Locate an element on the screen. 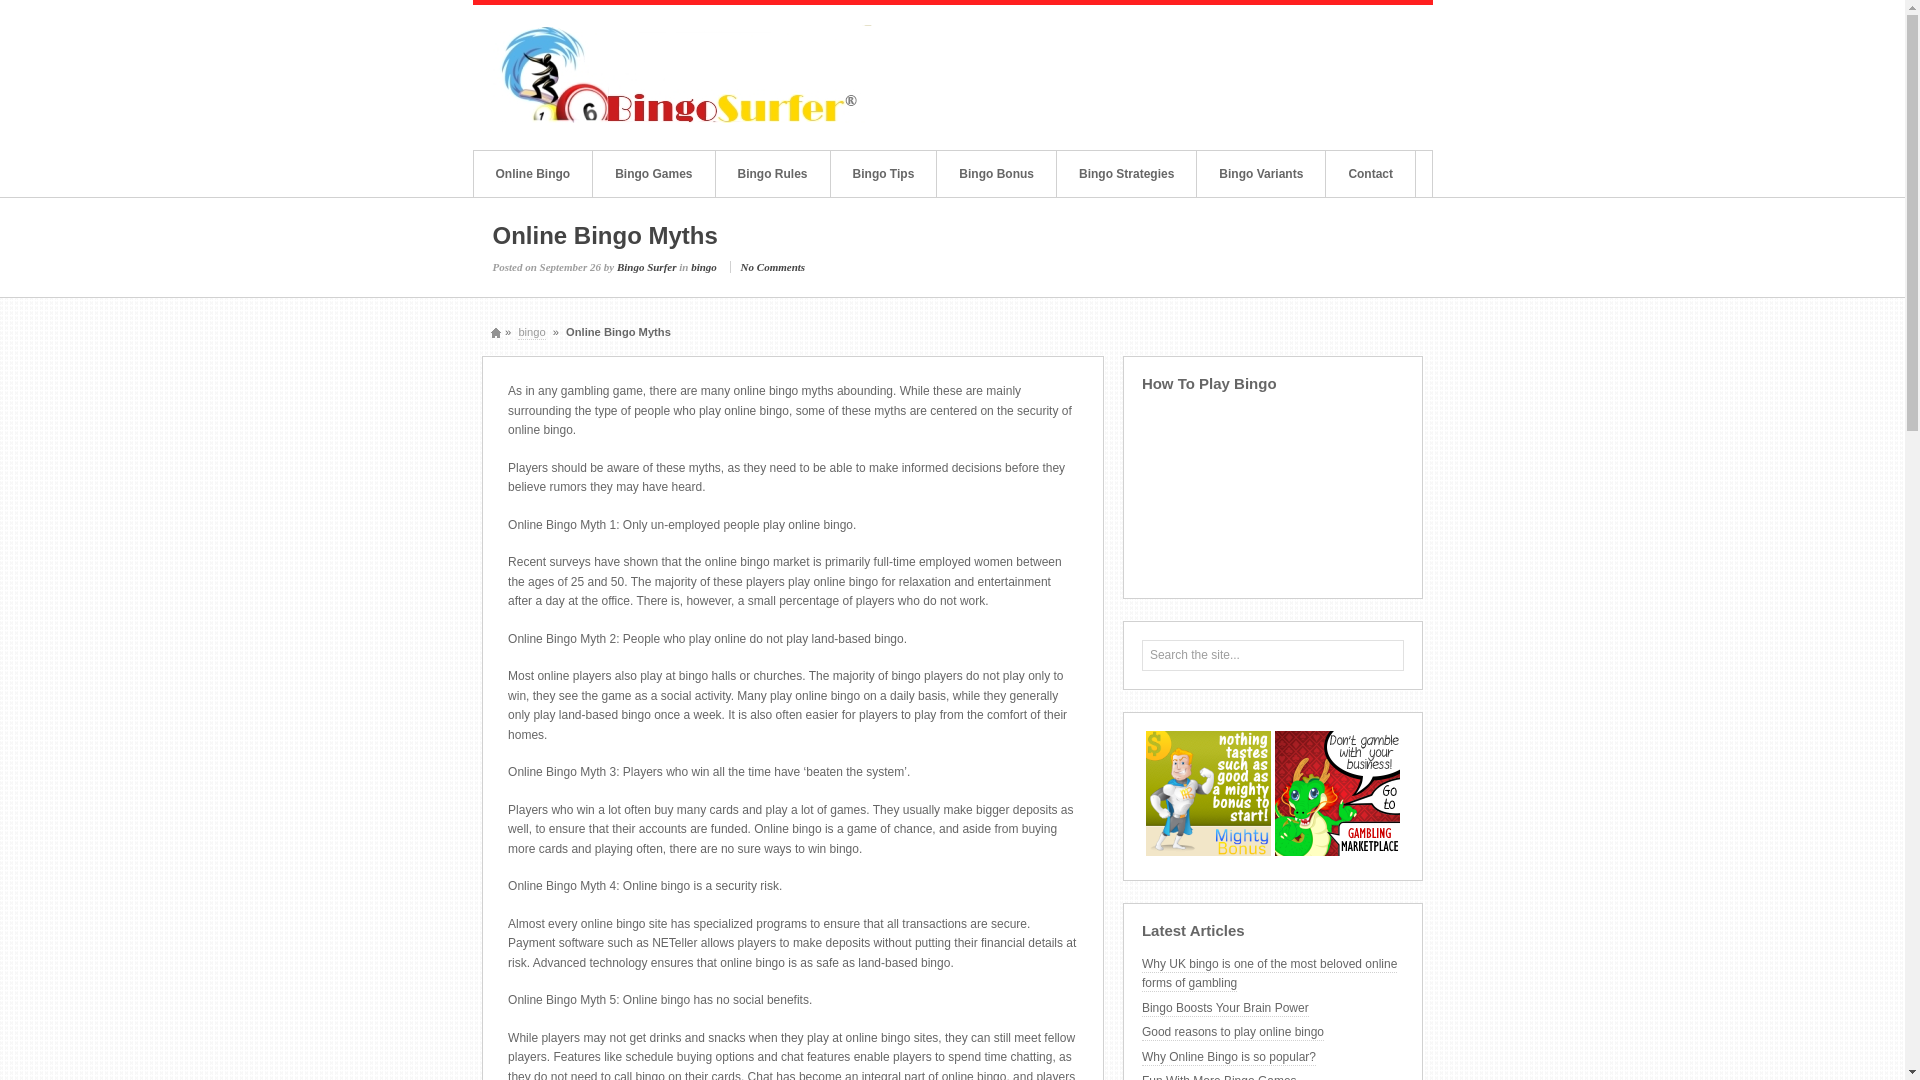 This screenshot has height=1080, width=1920. Bingo Surfer is located at coordinates (646, 267).